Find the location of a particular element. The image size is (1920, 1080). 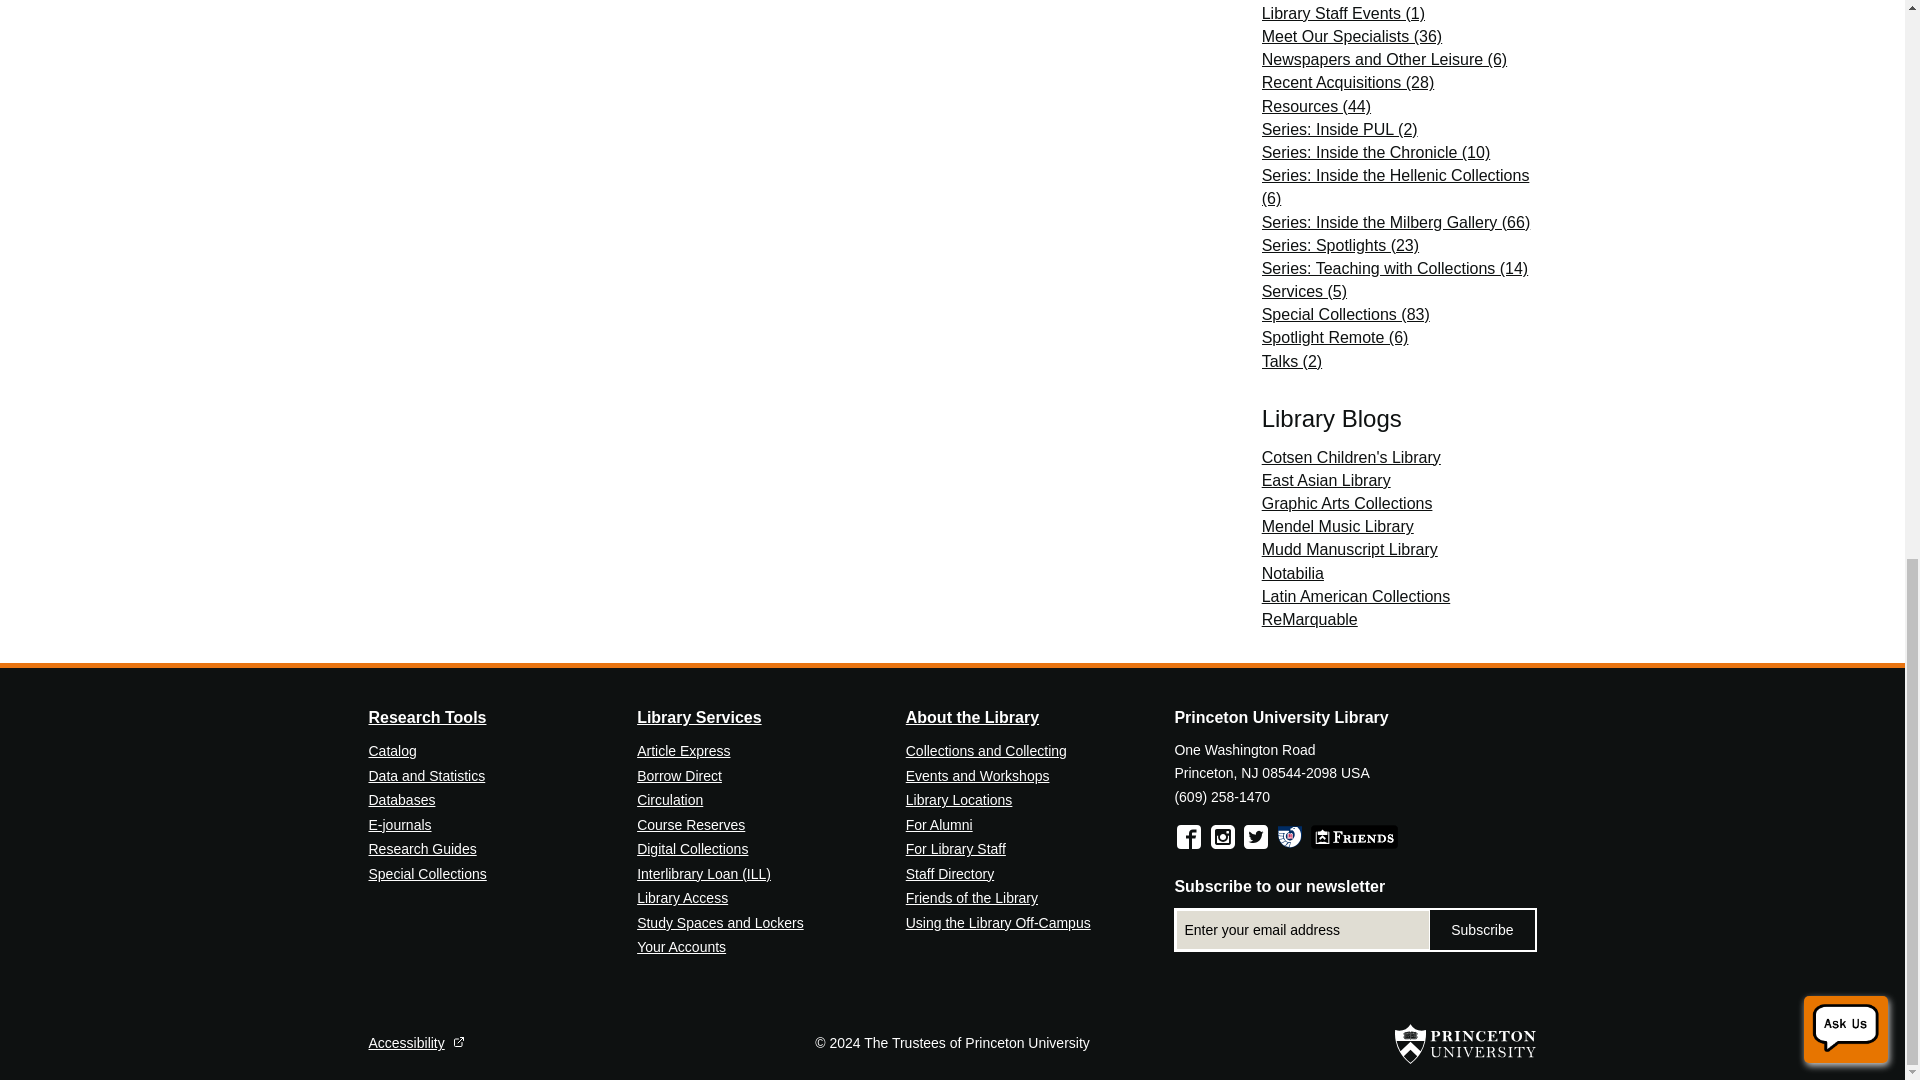

Subscribe is located at coordinates (1482, 930).